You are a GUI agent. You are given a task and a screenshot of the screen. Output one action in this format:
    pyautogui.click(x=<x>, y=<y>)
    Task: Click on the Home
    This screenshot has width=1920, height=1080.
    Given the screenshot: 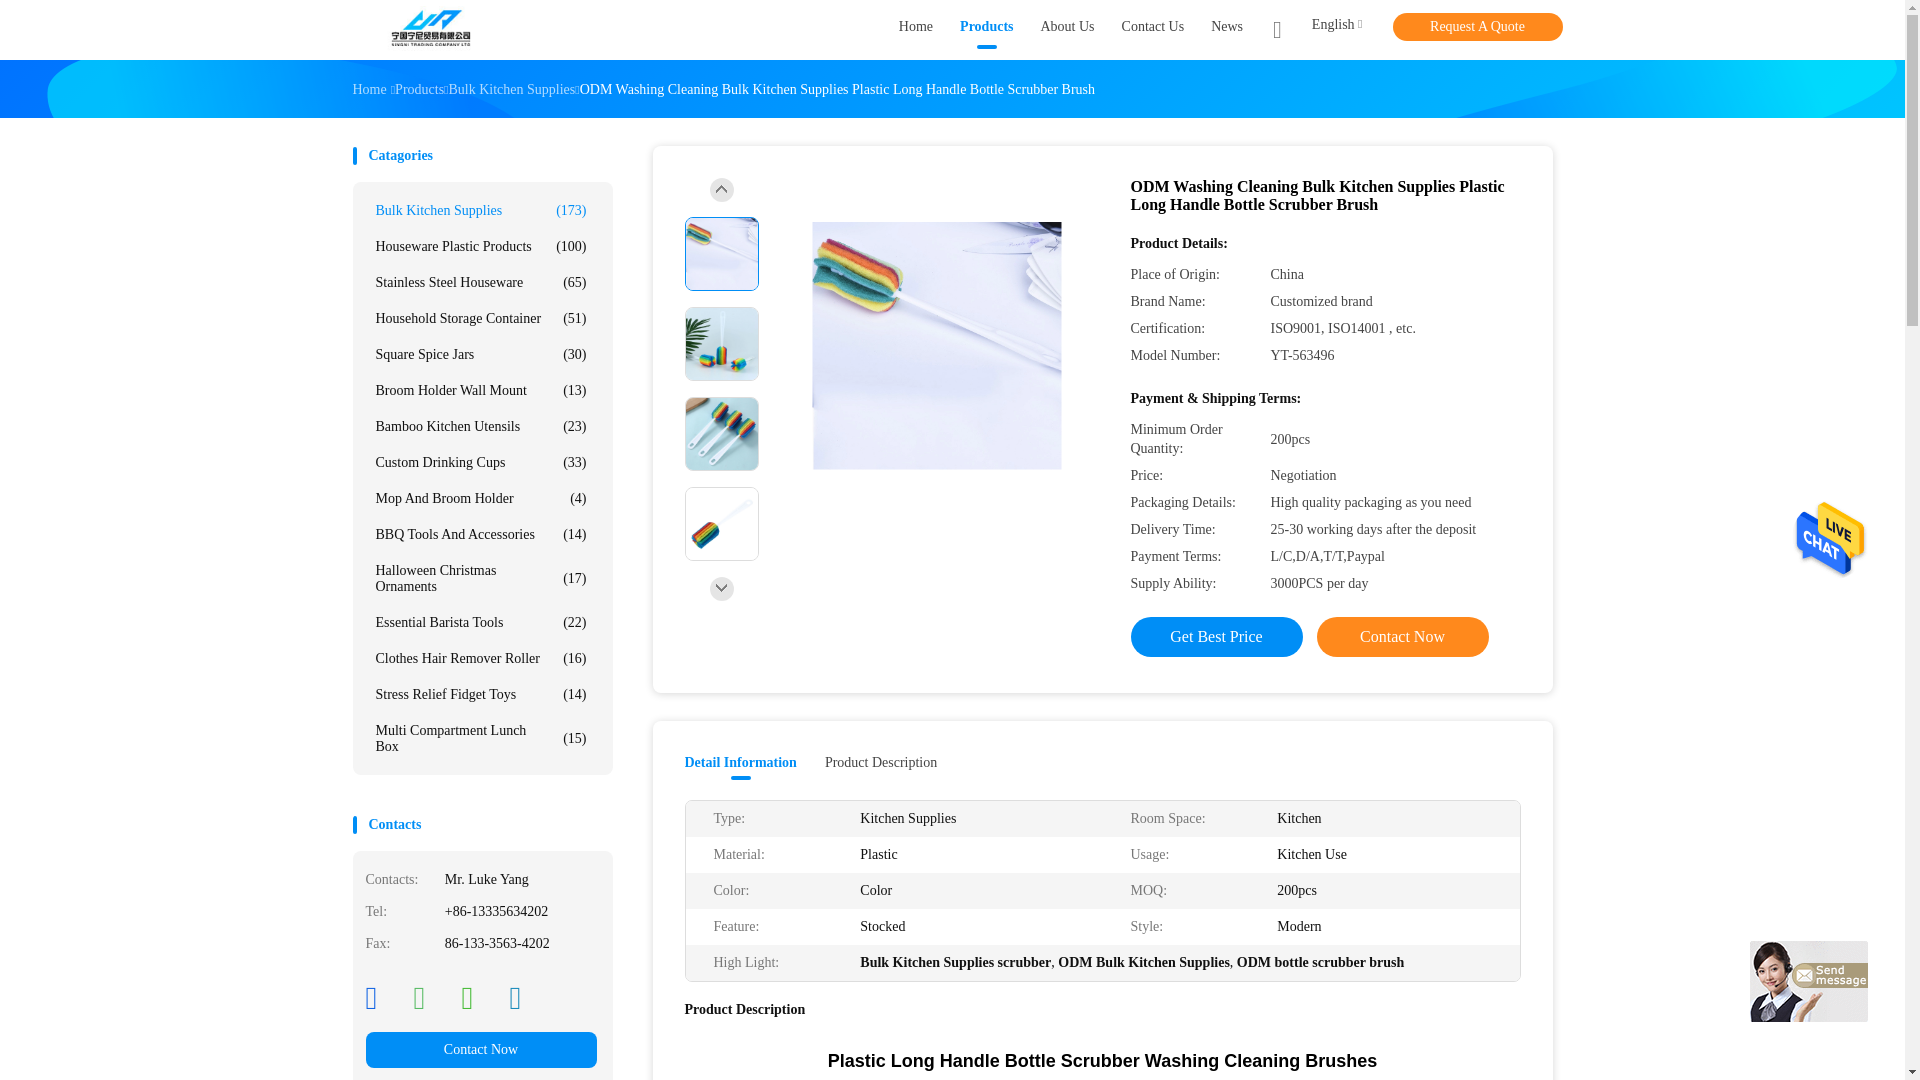 What is the action you would take?
    pyautogui.click(x=368, y=90)
    